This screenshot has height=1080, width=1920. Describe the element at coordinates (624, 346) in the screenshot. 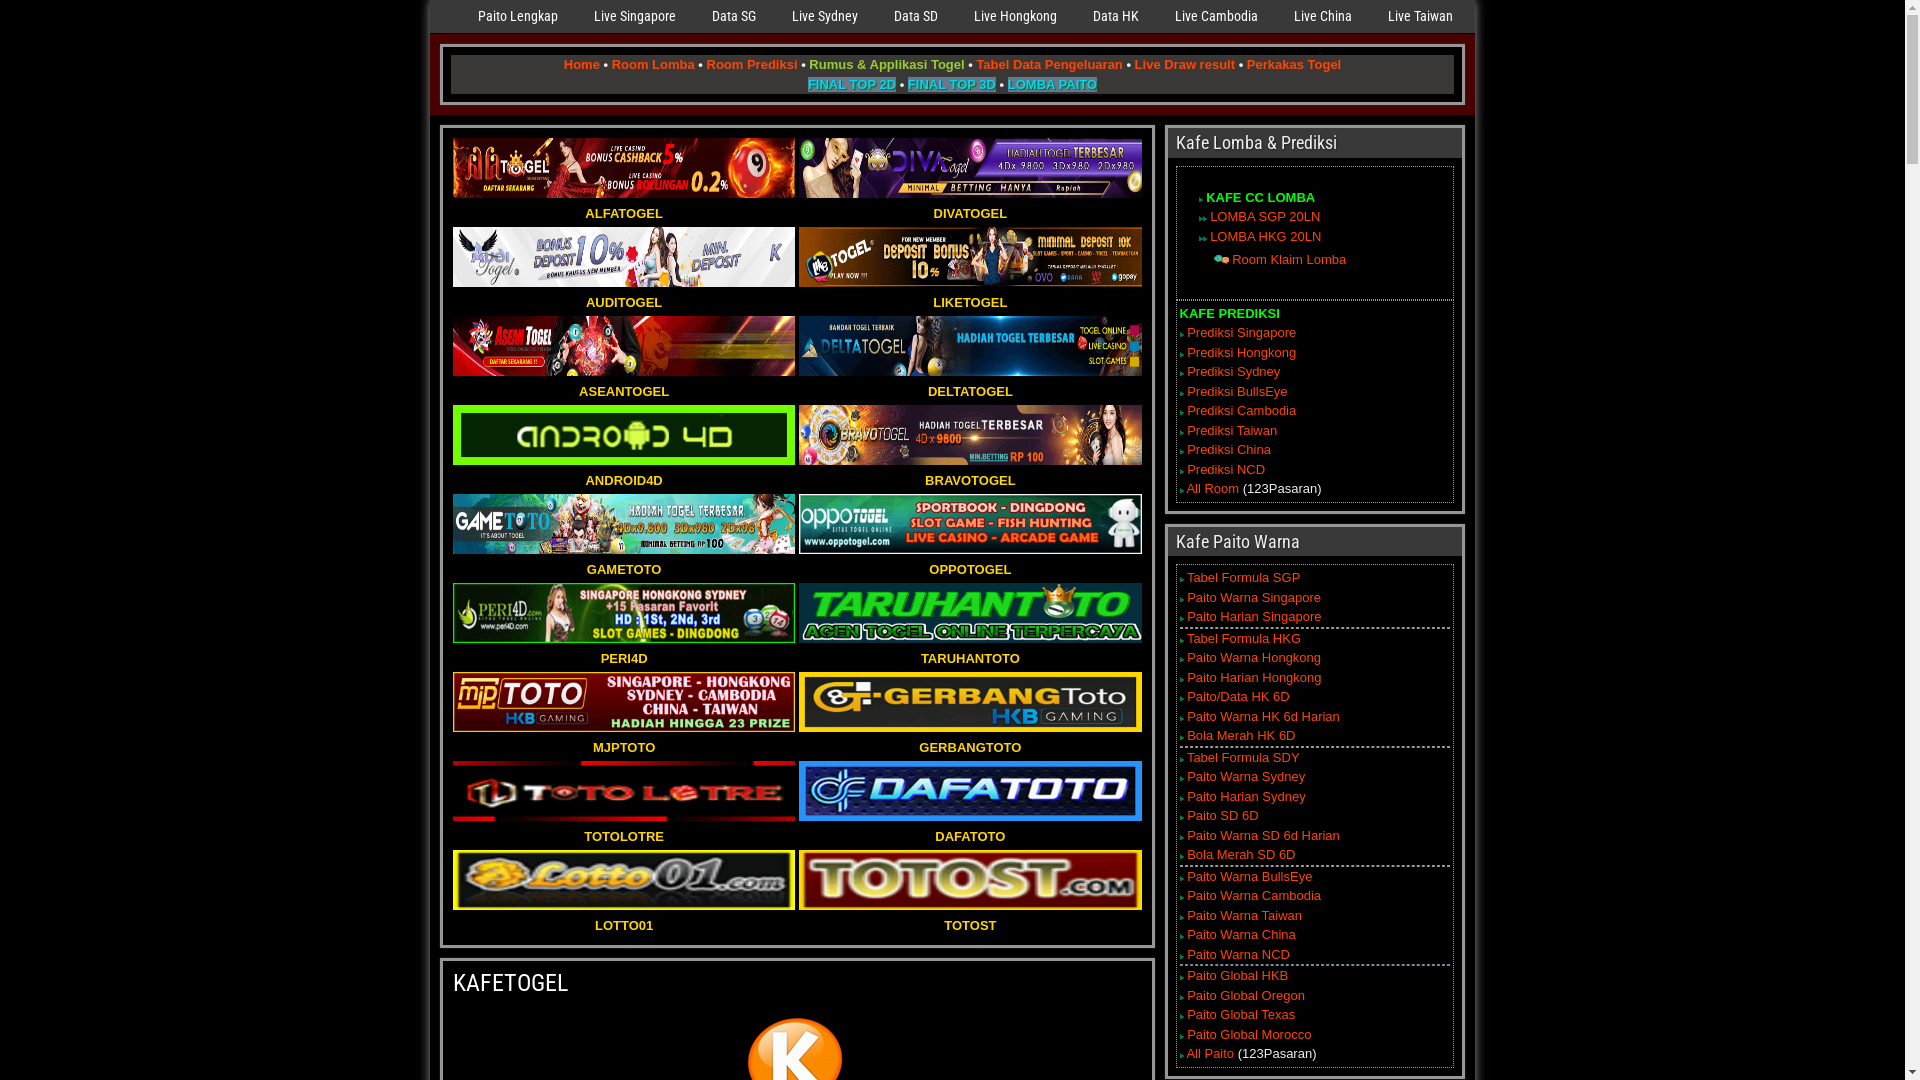

I see `Bandar Judi Online Terpercaya ASEANTOGEL` at that location.